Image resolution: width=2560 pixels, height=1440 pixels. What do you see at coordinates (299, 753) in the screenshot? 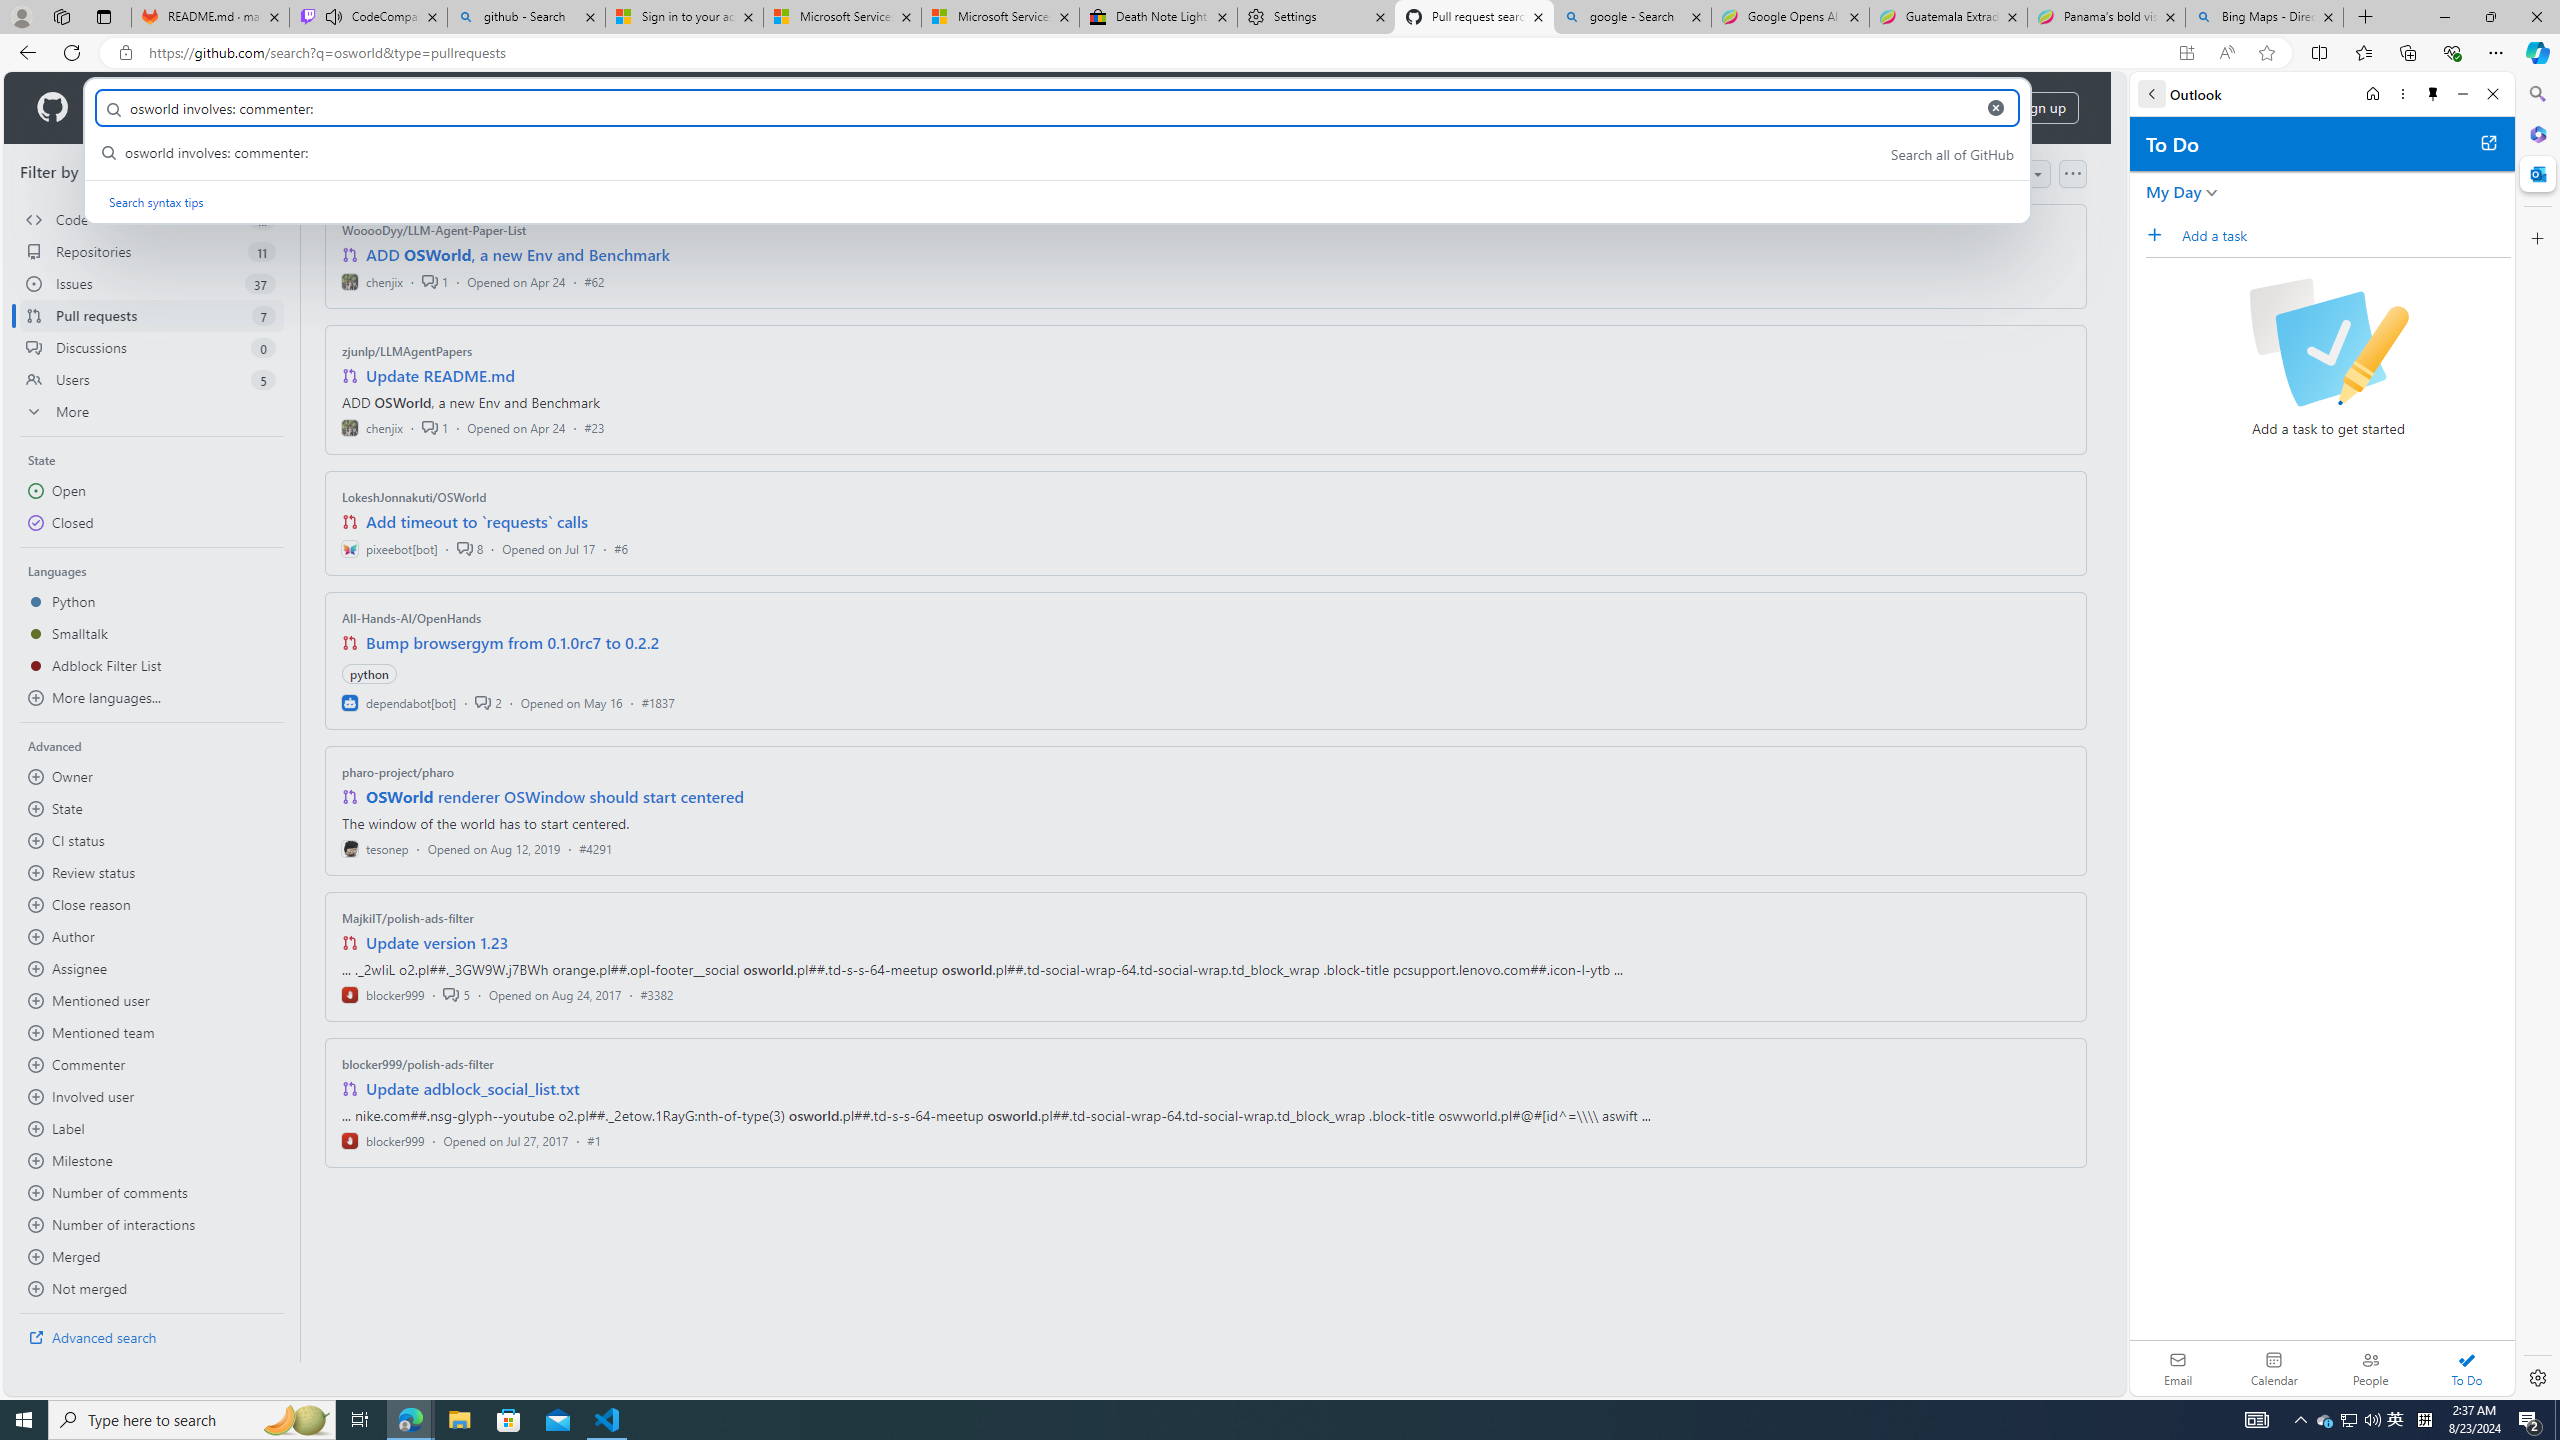
I see `Draggable pane splitter` at bounding box center [299, 753].